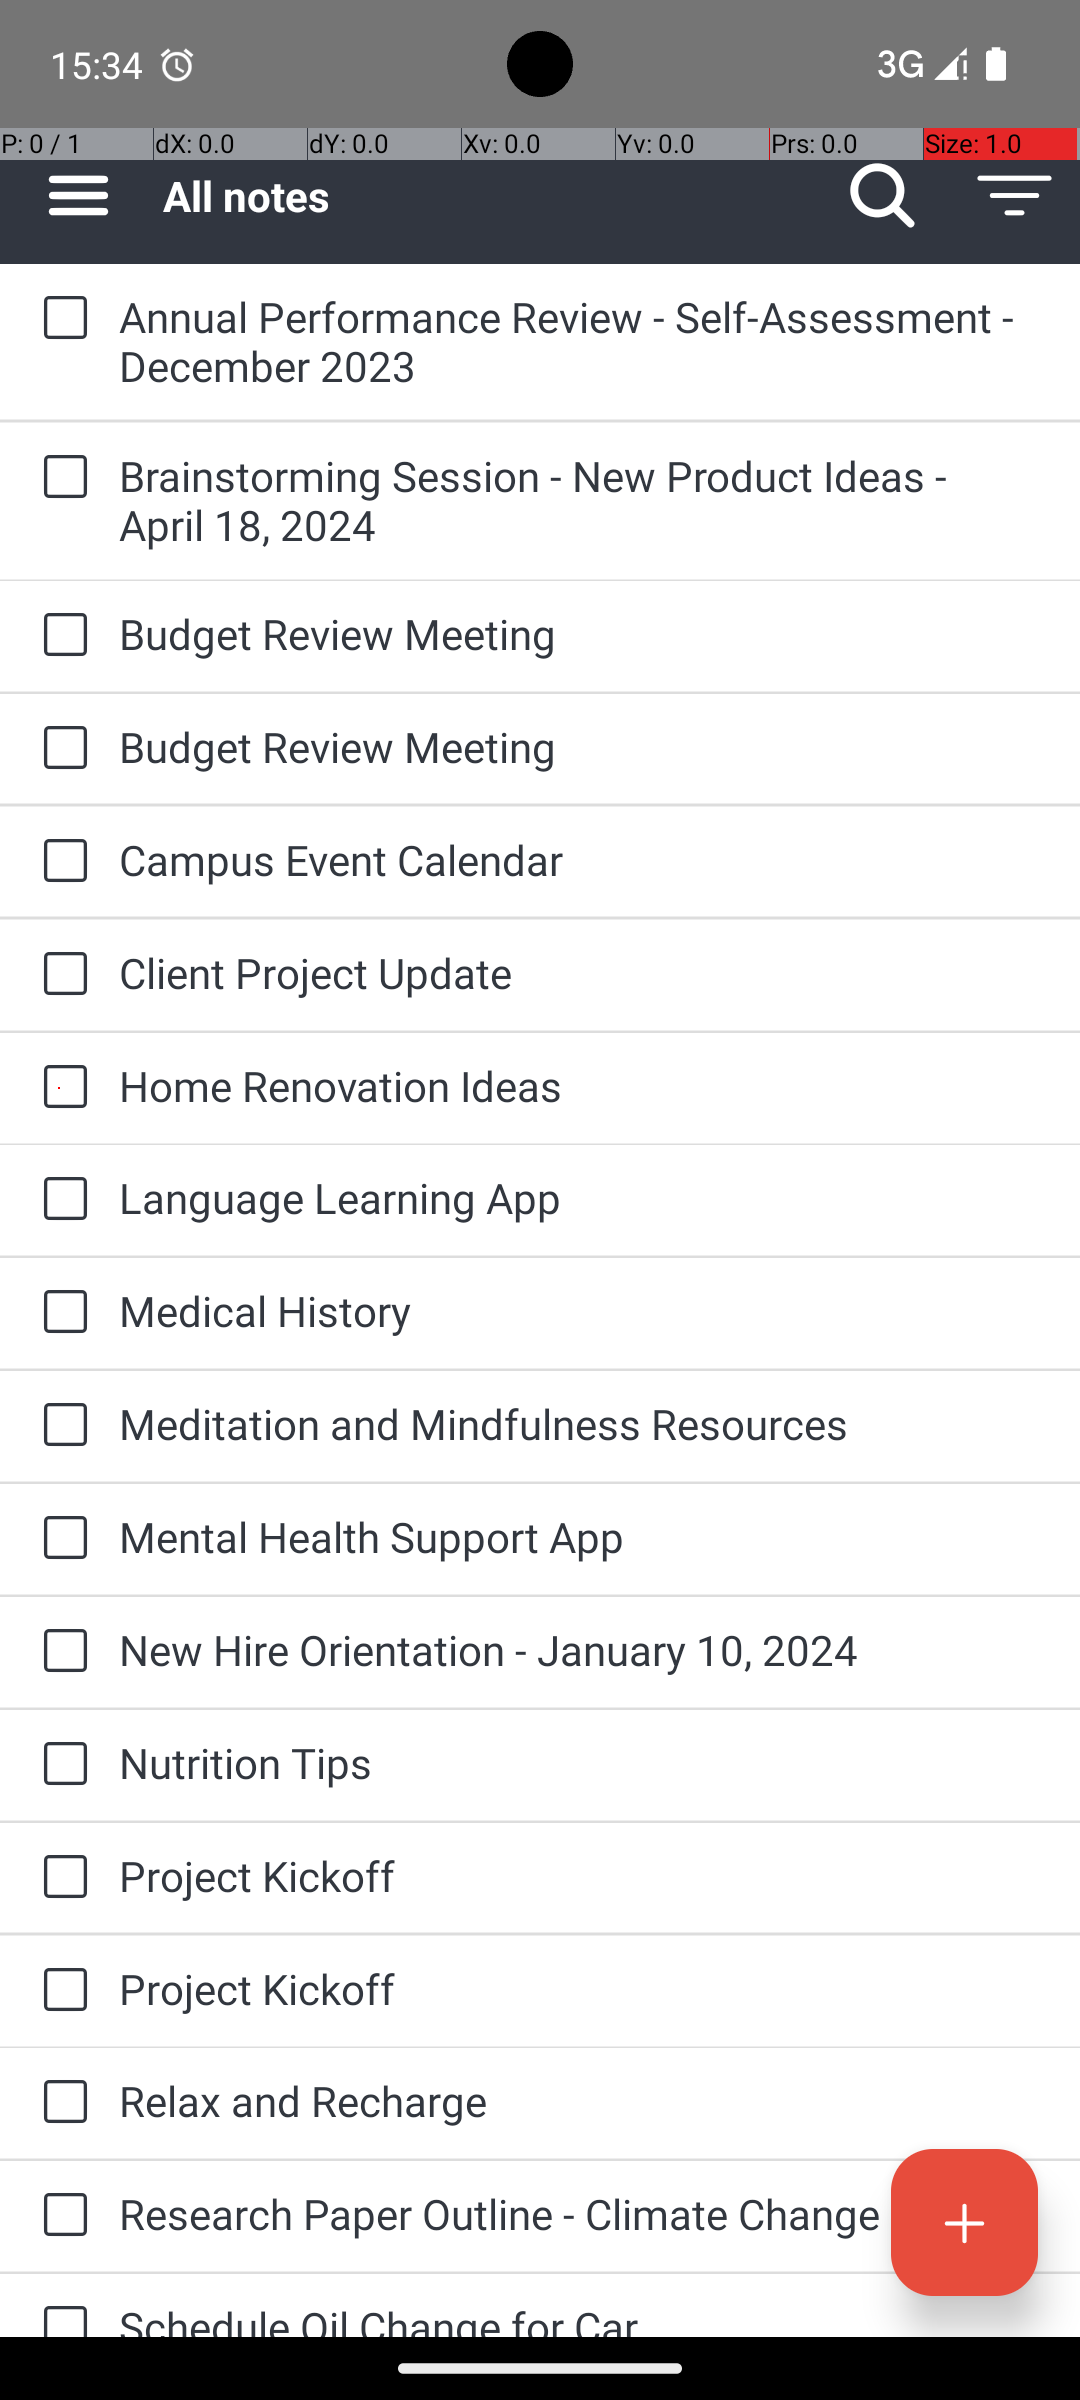  What do you see at coordinates (580, 972) in the screenshot?
I see `Client Project Update` at bounding box center [580, 972].